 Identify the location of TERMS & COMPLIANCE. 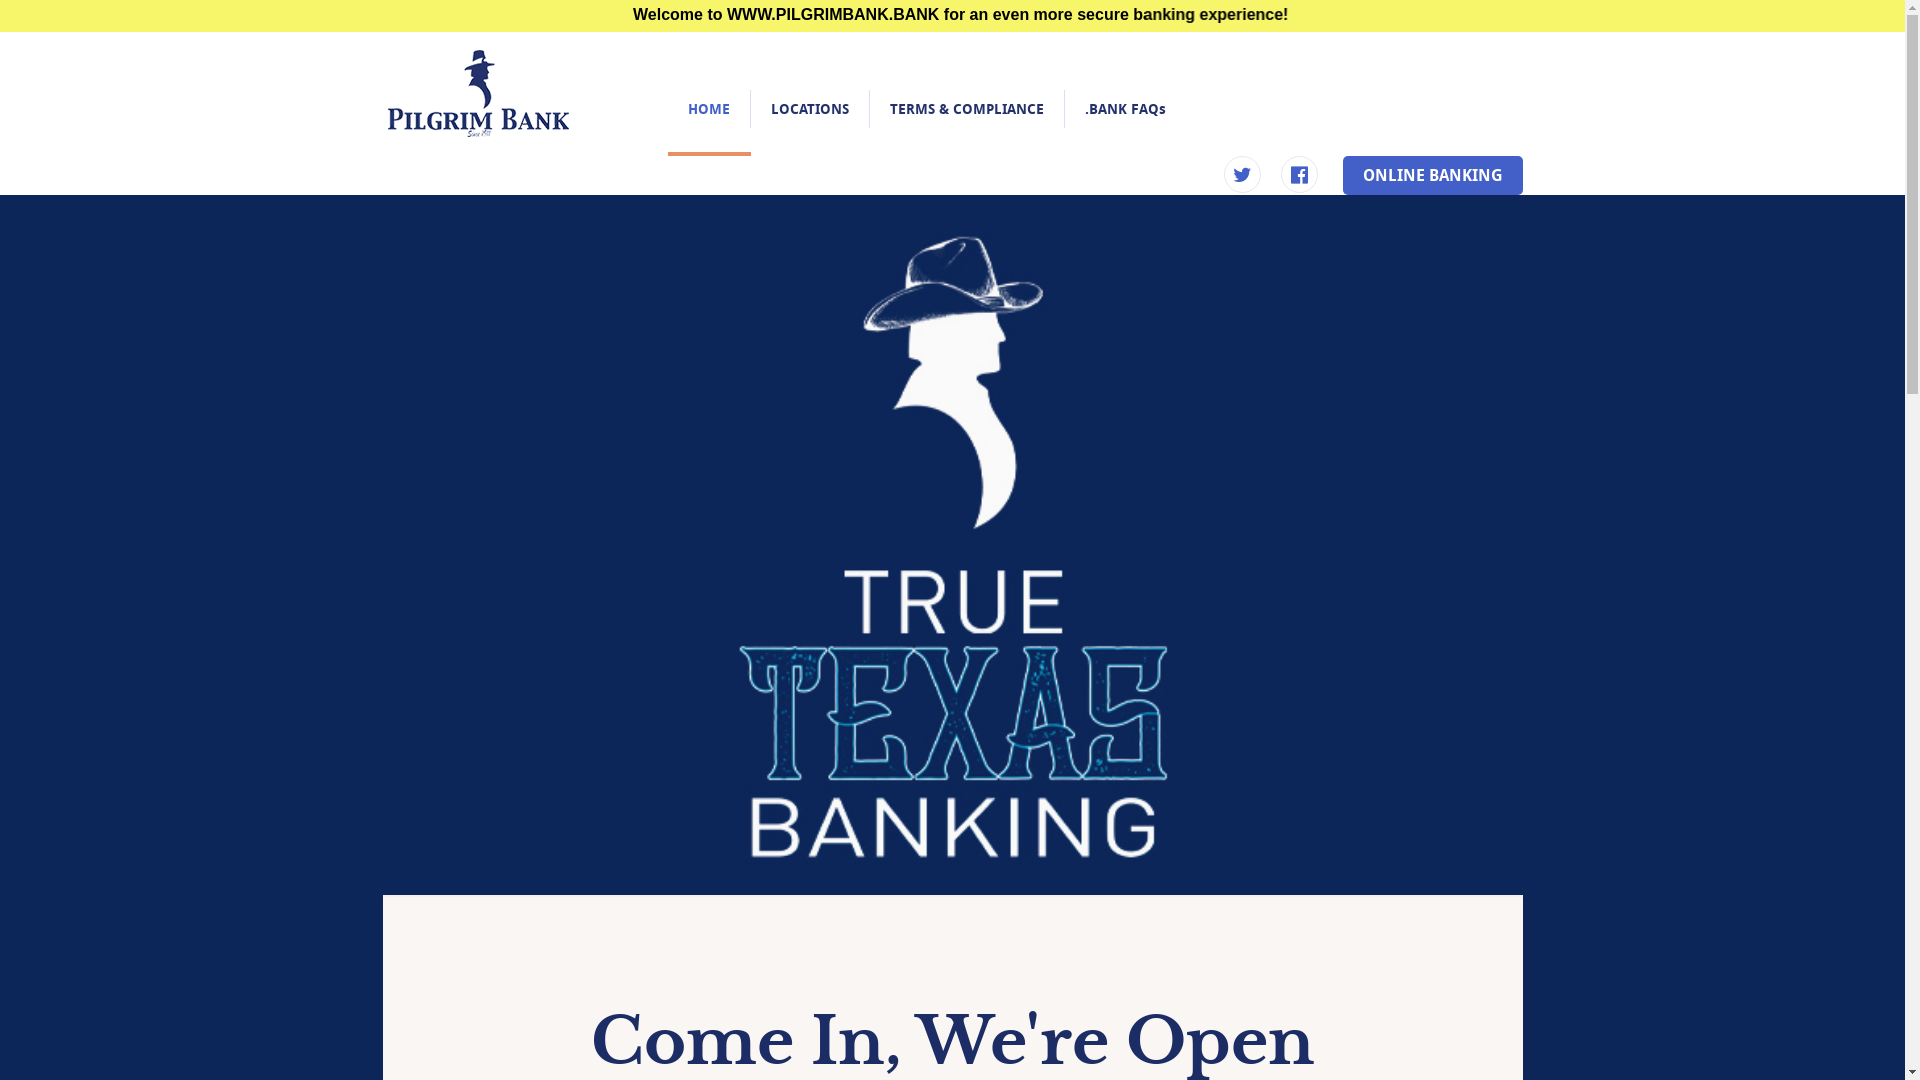
(967, 110).